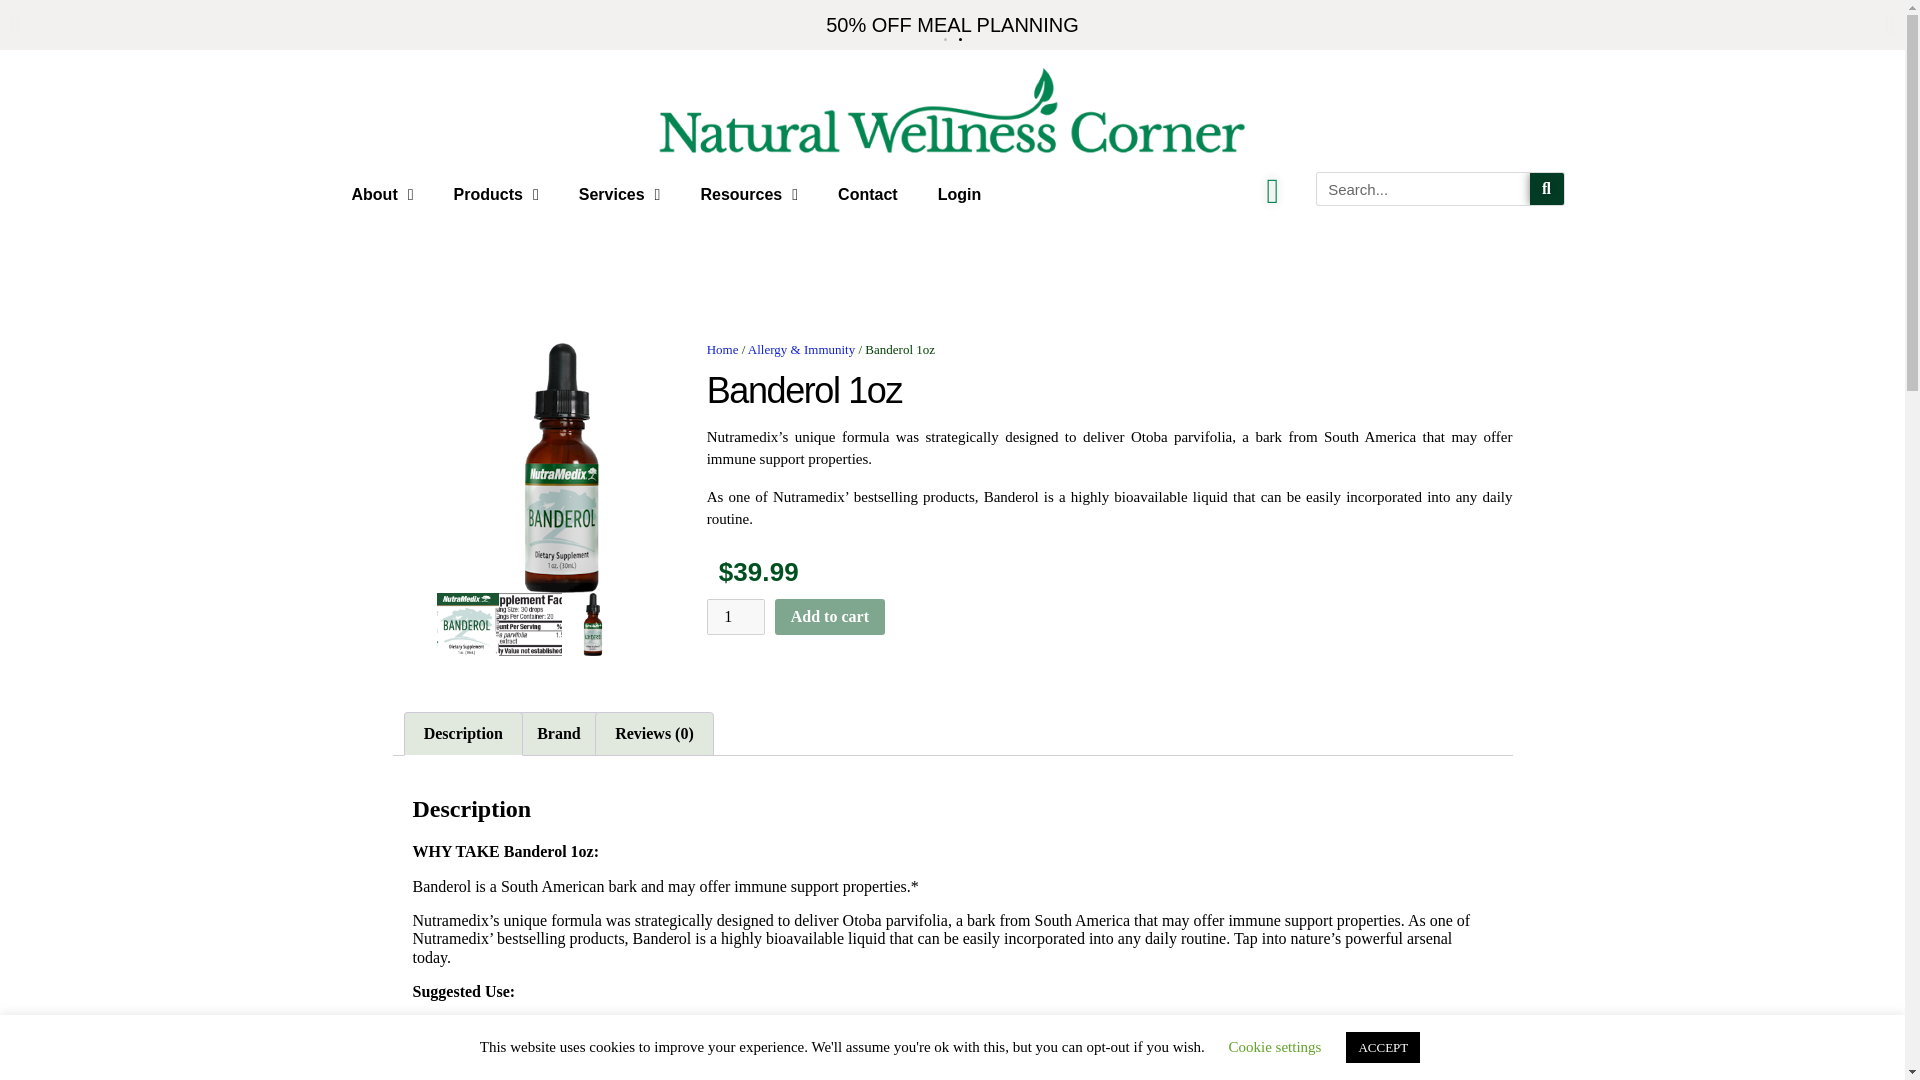 The image size is (1920, 1080). What do you see at coordinates (594, 624) in the screenshot?
I see `BADN1` at bounding box center [594, 624].